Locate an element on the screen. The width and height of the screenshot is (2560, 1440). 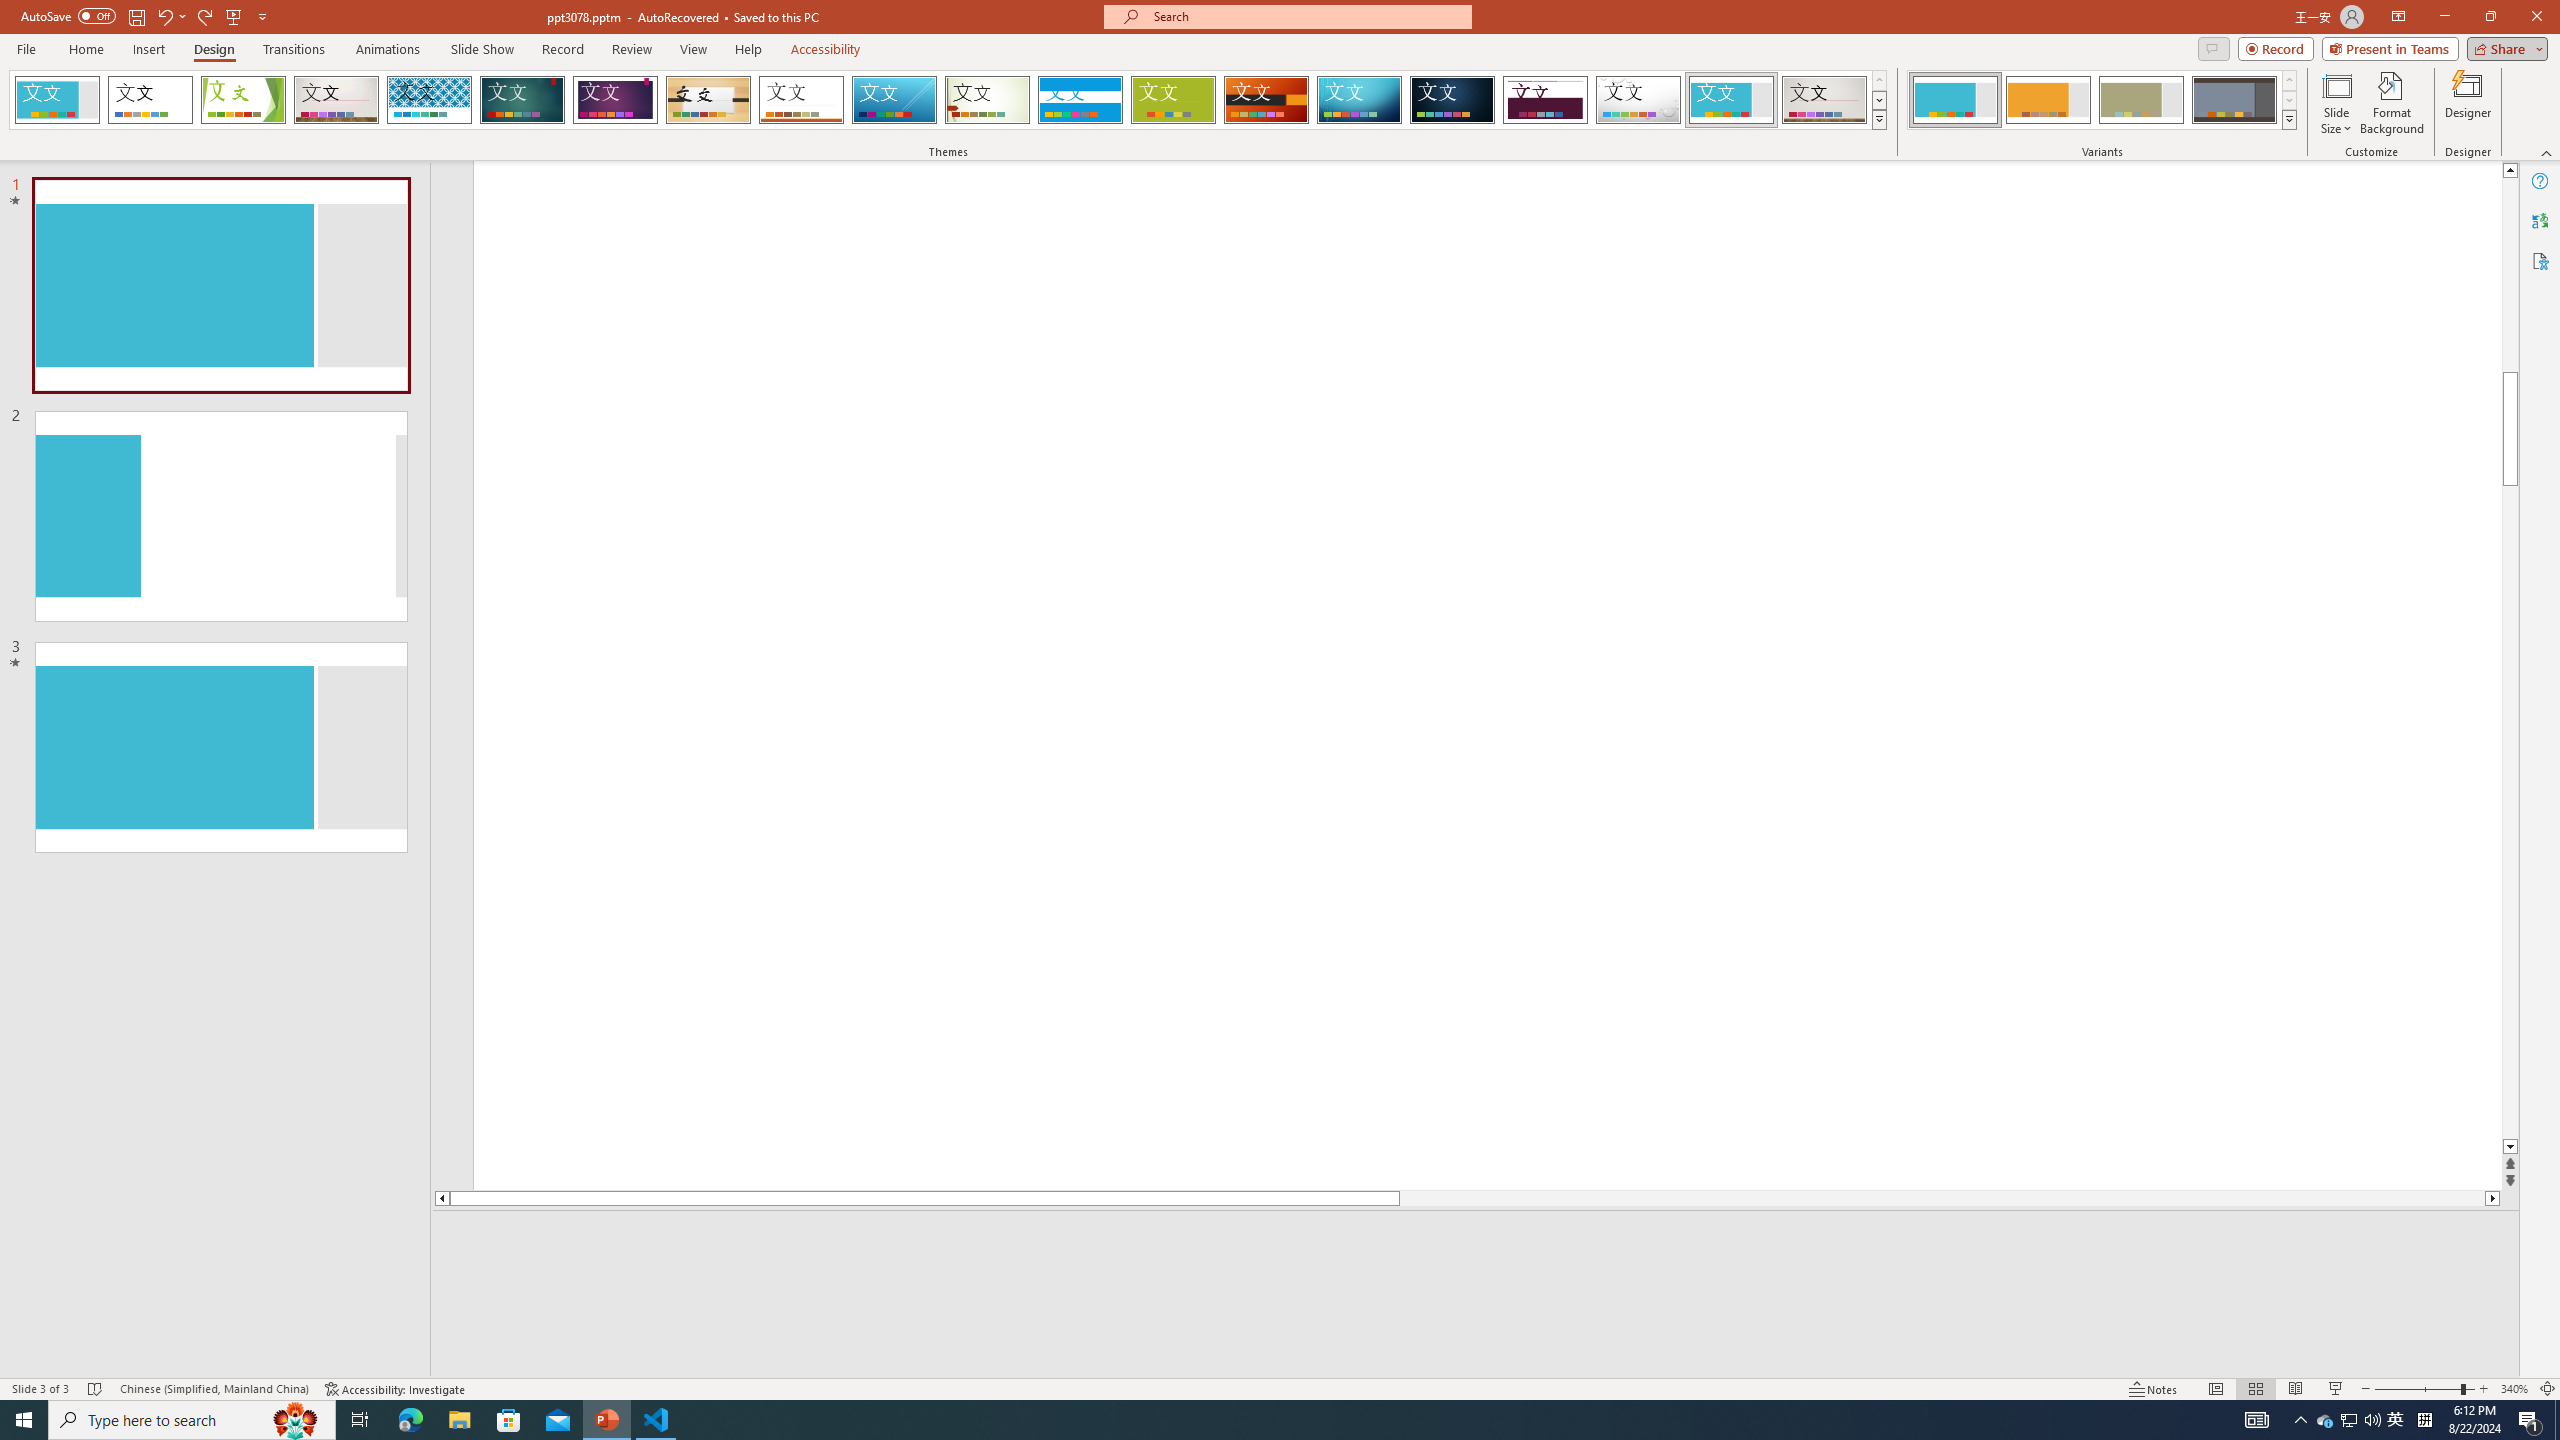
TextBox 7 is located at coordinates (2492, 288).